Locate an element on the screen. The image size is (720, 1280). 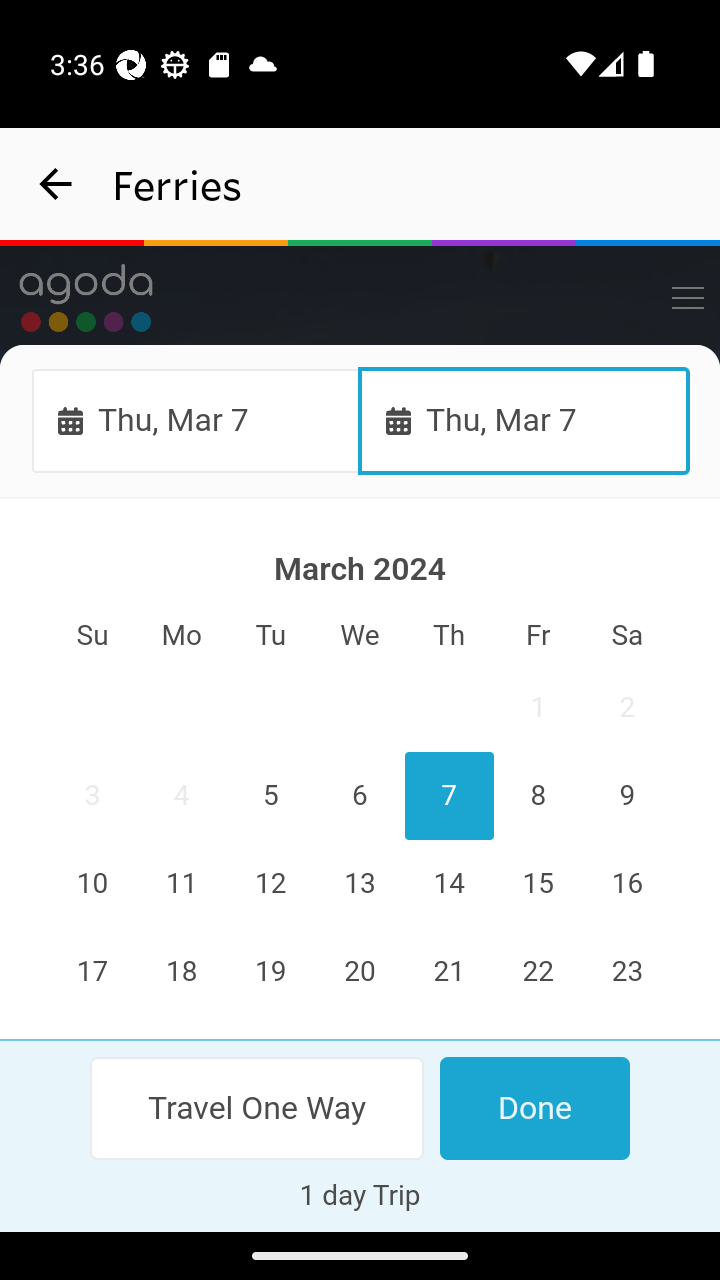
21 is located at coordinates (448, 972).